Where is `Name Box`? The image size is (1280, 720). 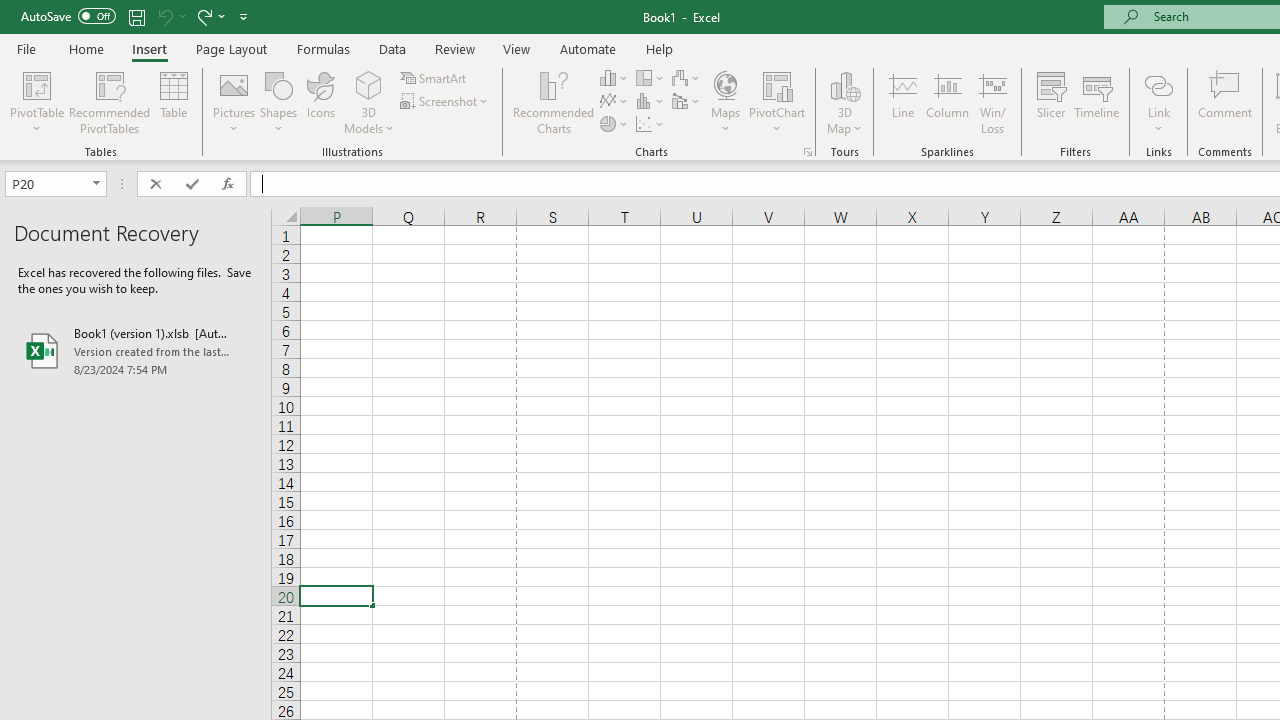 Name Box is located at coordinates (56, 184).